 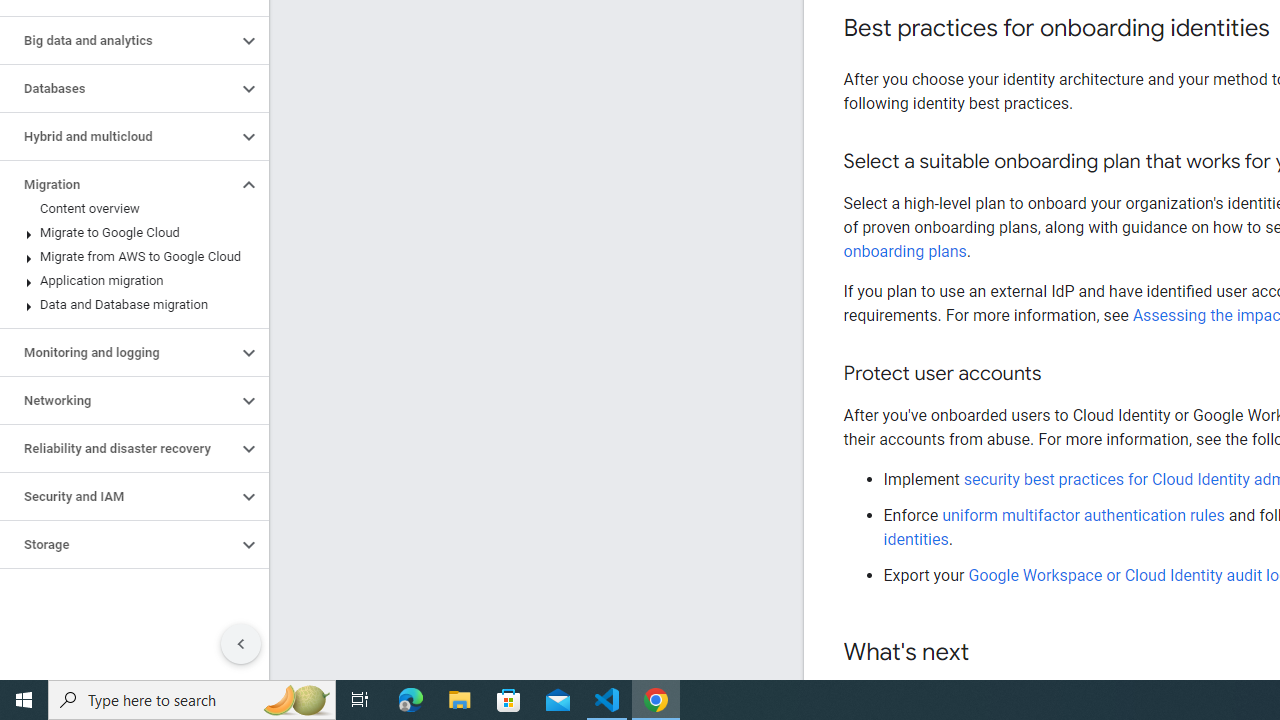 I want to click on Hybrid and multicloud, so click(x=118, y=137).